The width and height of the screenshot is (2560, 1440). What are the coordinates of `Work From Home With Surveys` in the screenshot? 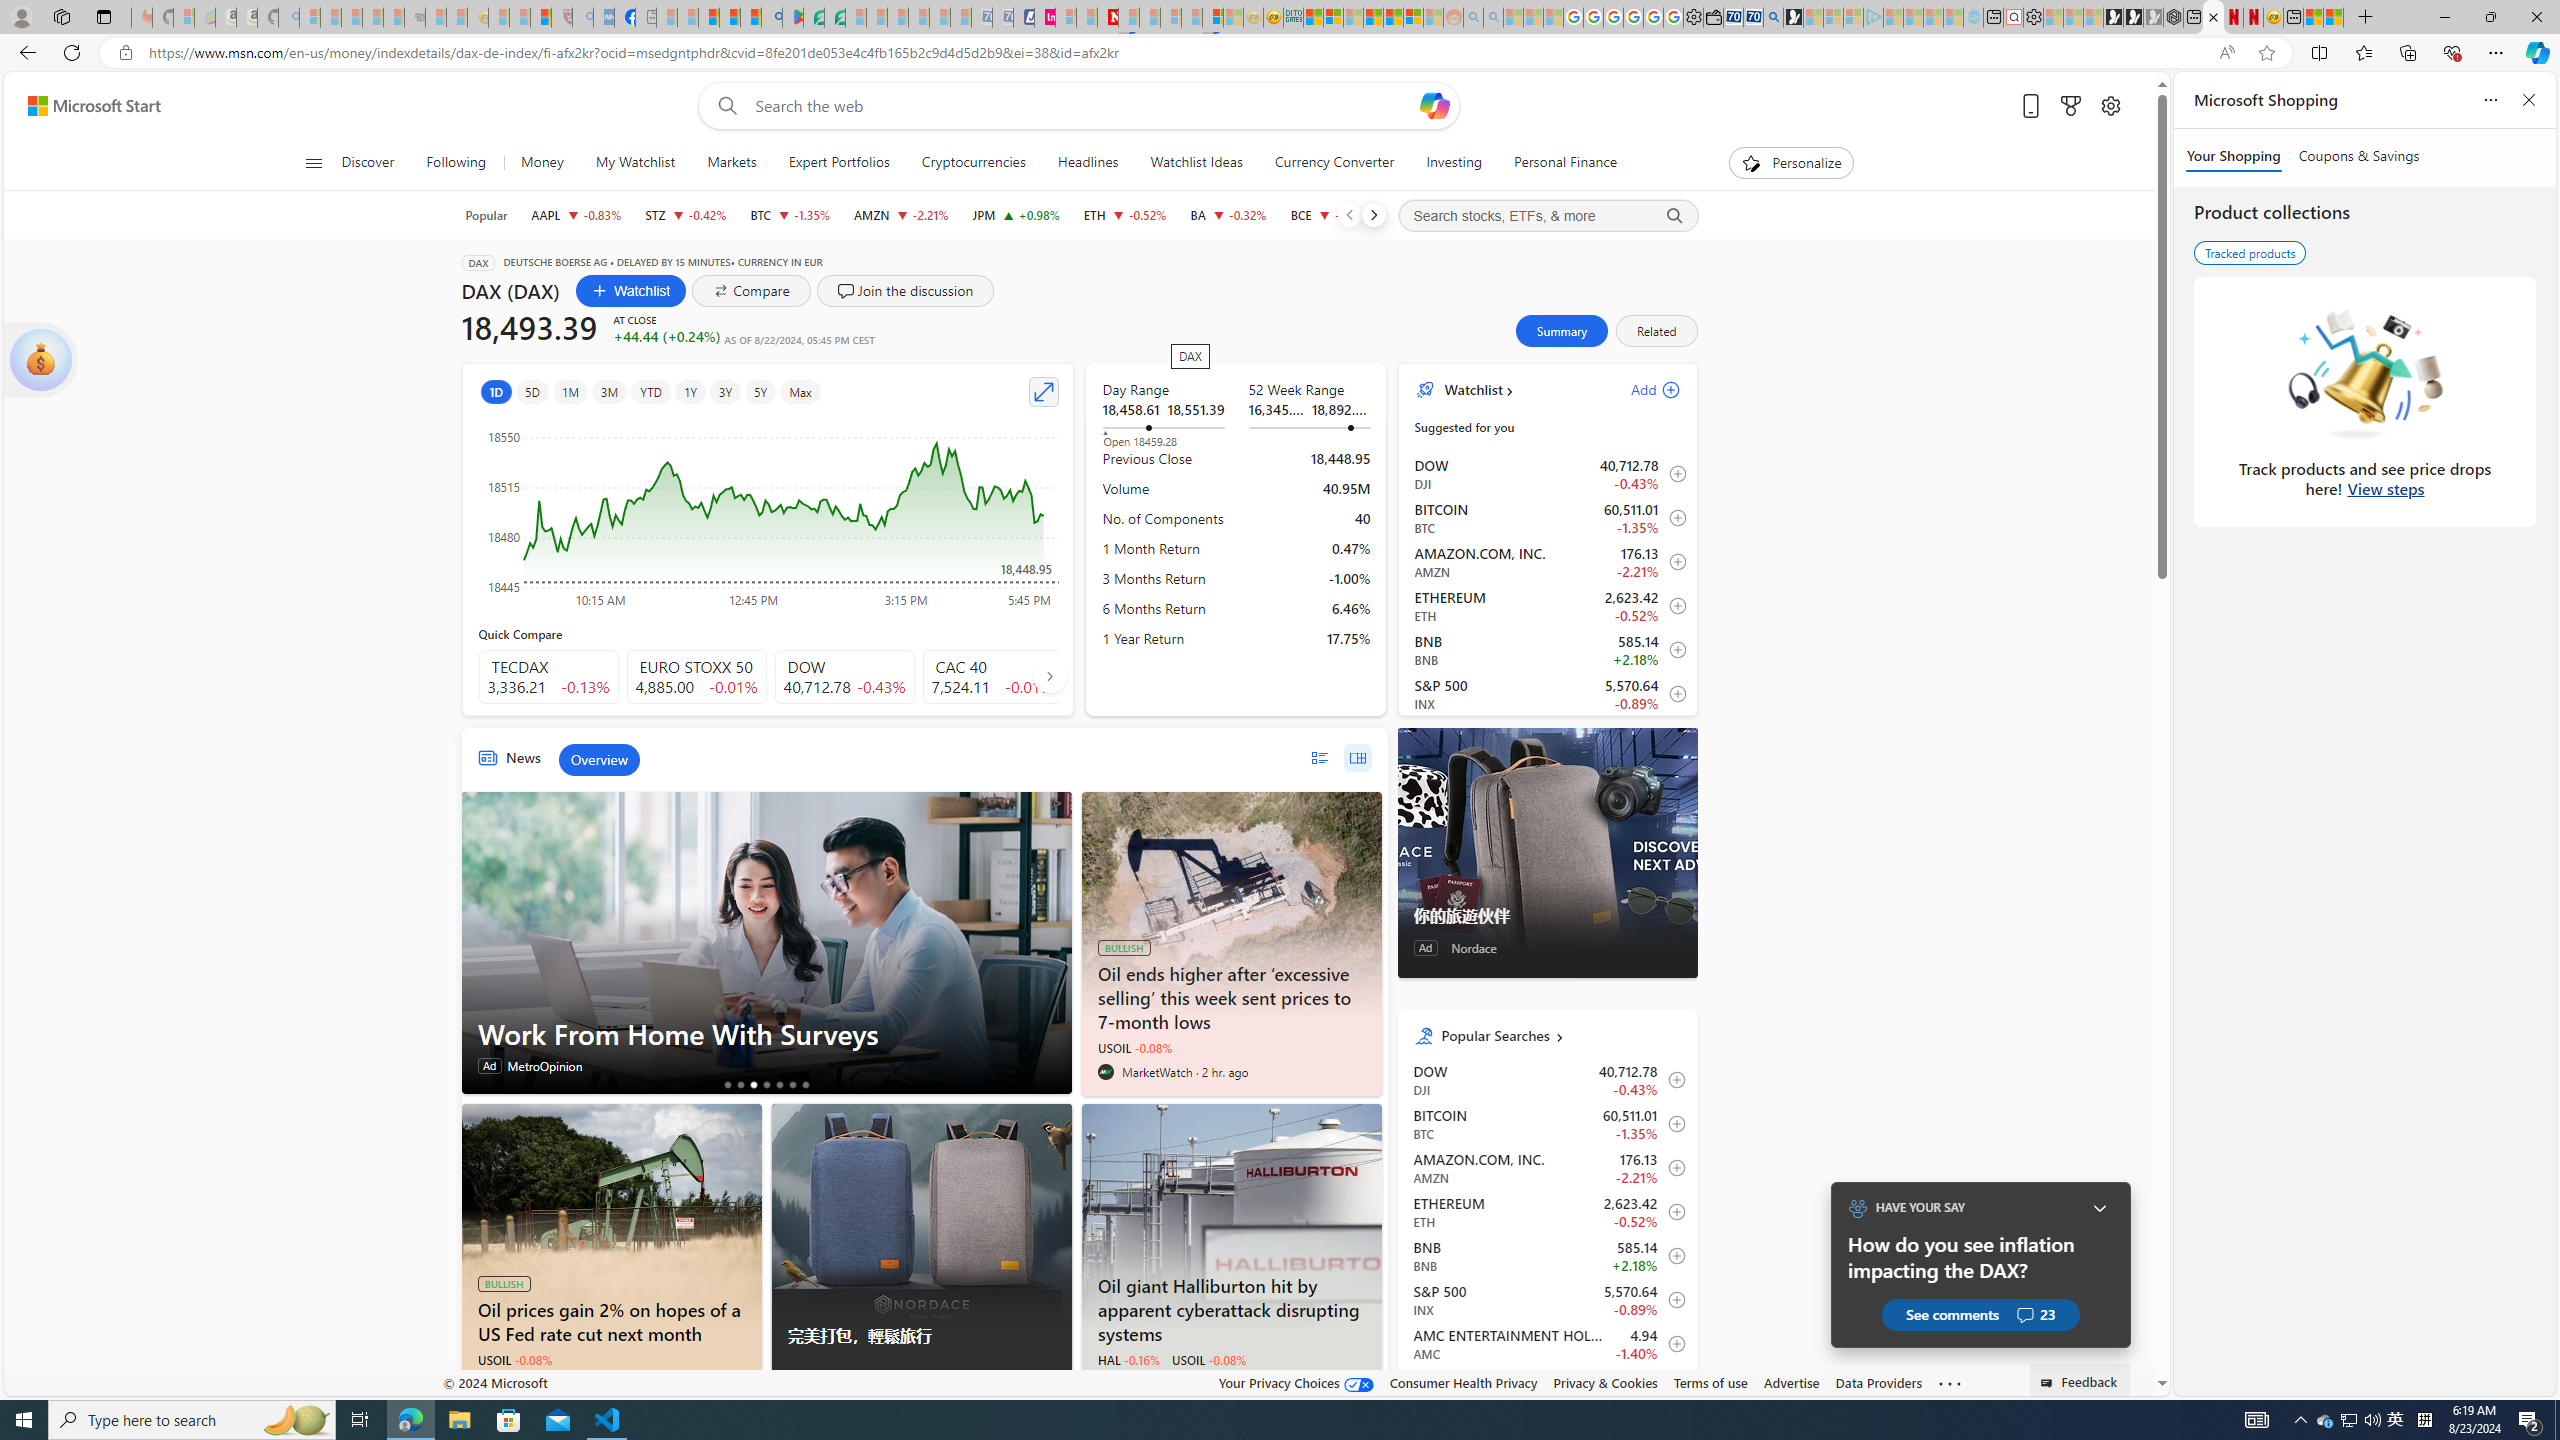 It's located at (765, 1034).